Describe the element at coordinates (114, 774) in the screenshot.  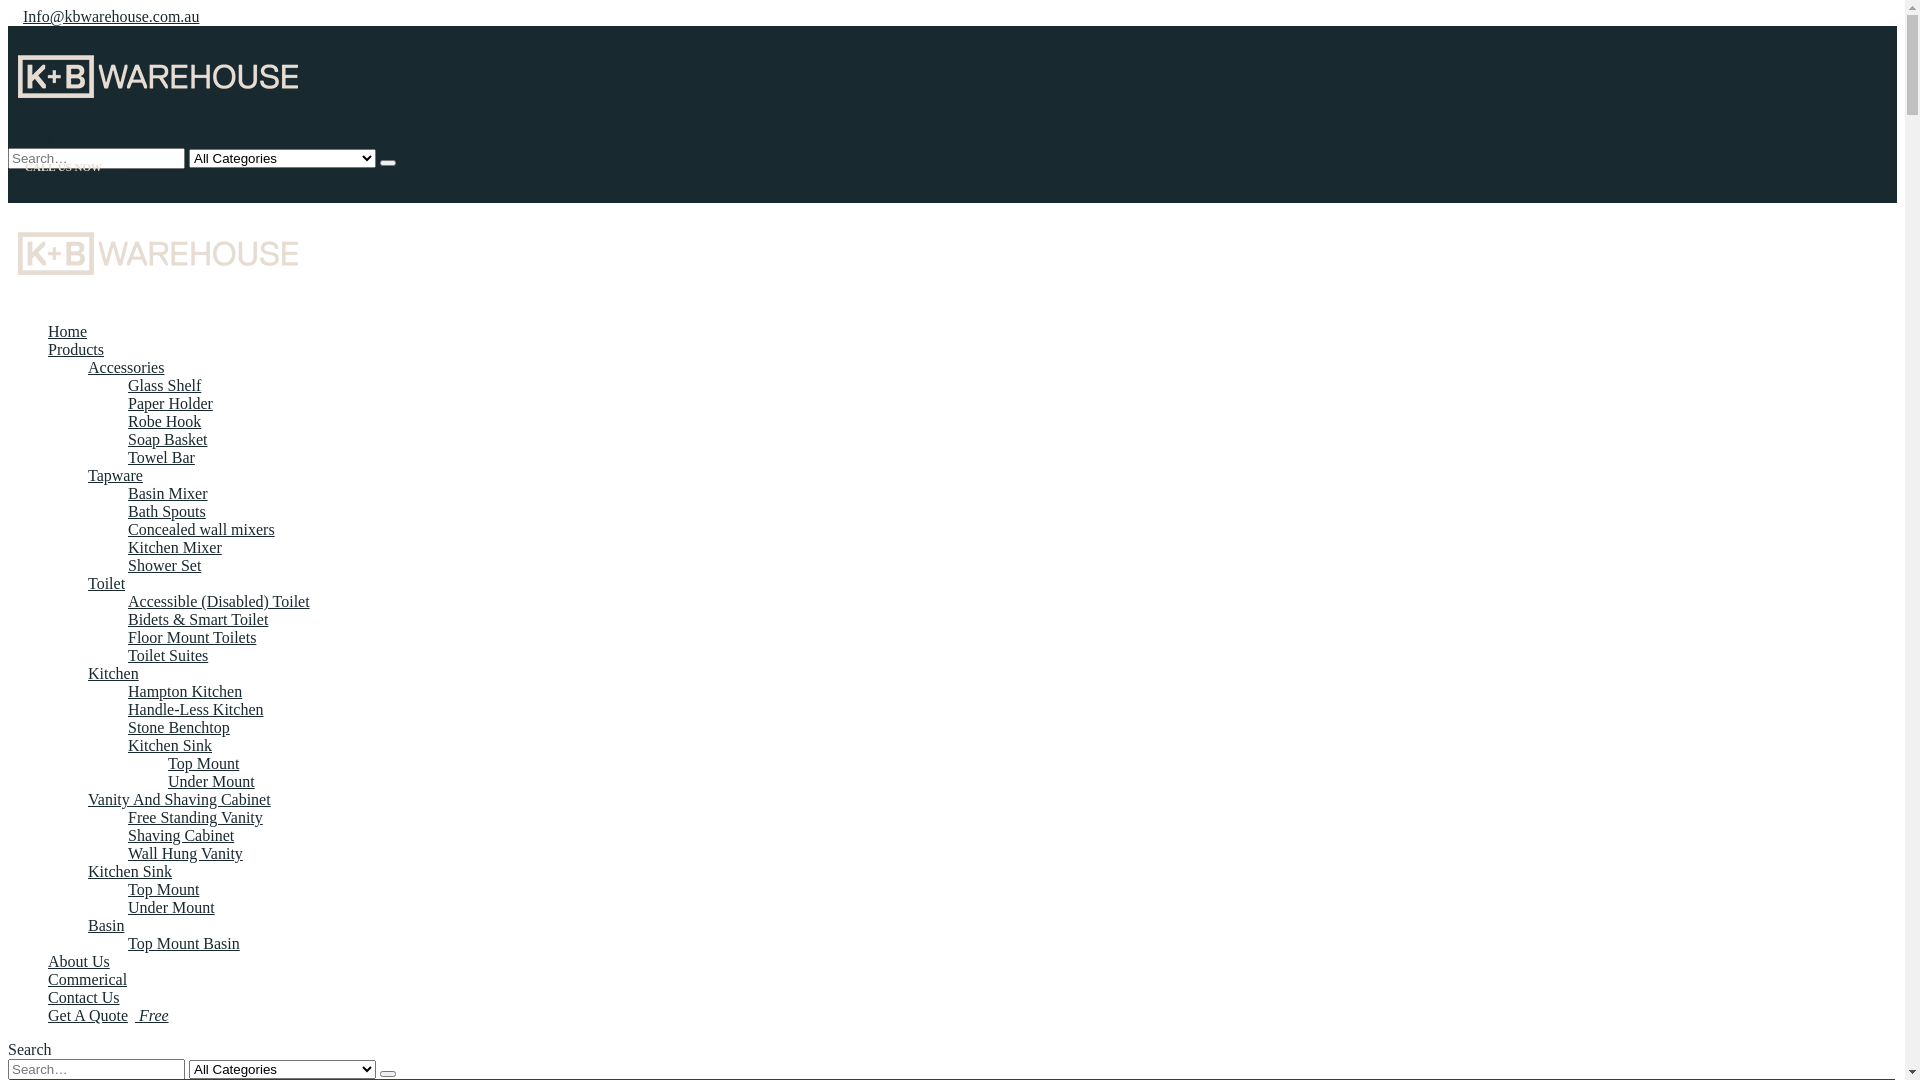
I see `Kitchen` at that location.